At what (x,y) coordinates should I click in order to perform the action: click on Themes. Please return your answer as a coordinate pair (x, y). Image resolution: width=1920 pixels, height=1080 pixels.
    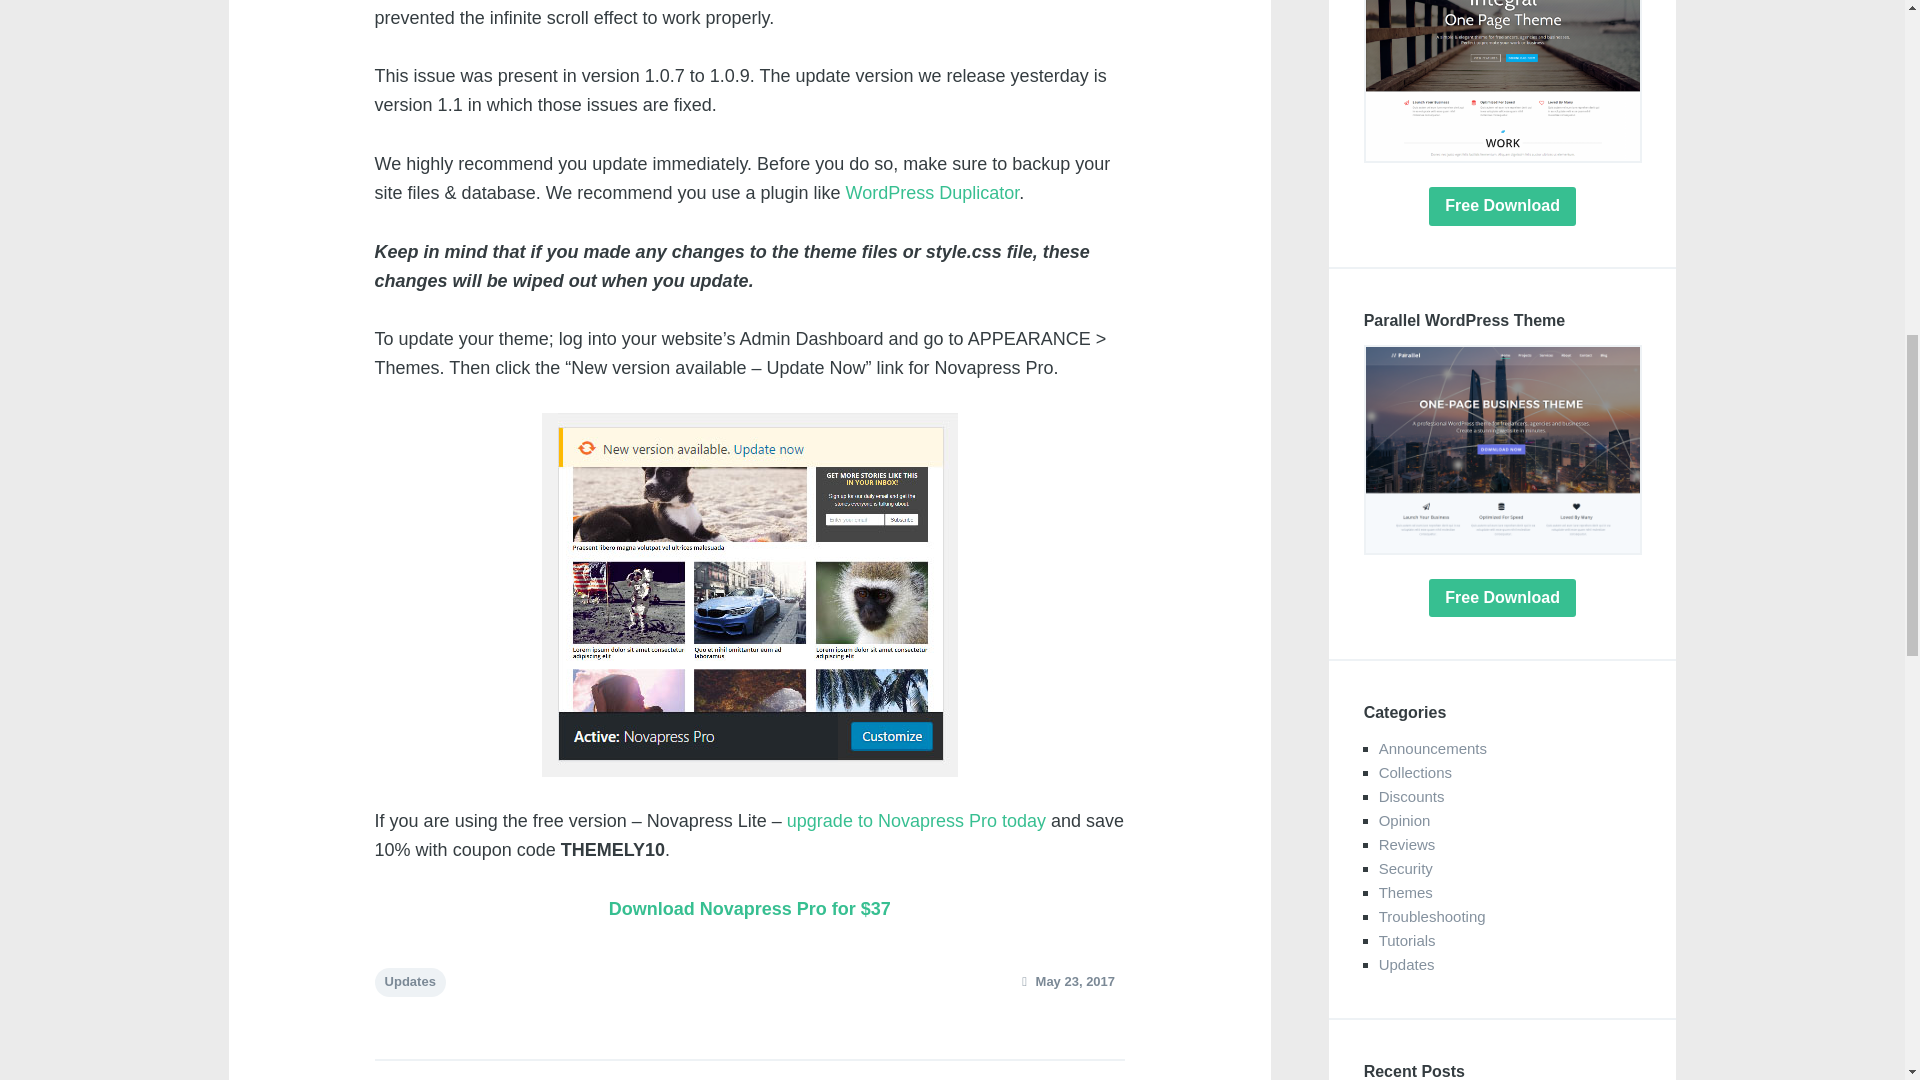
    Looking at the image, I should click on (1405, 892).